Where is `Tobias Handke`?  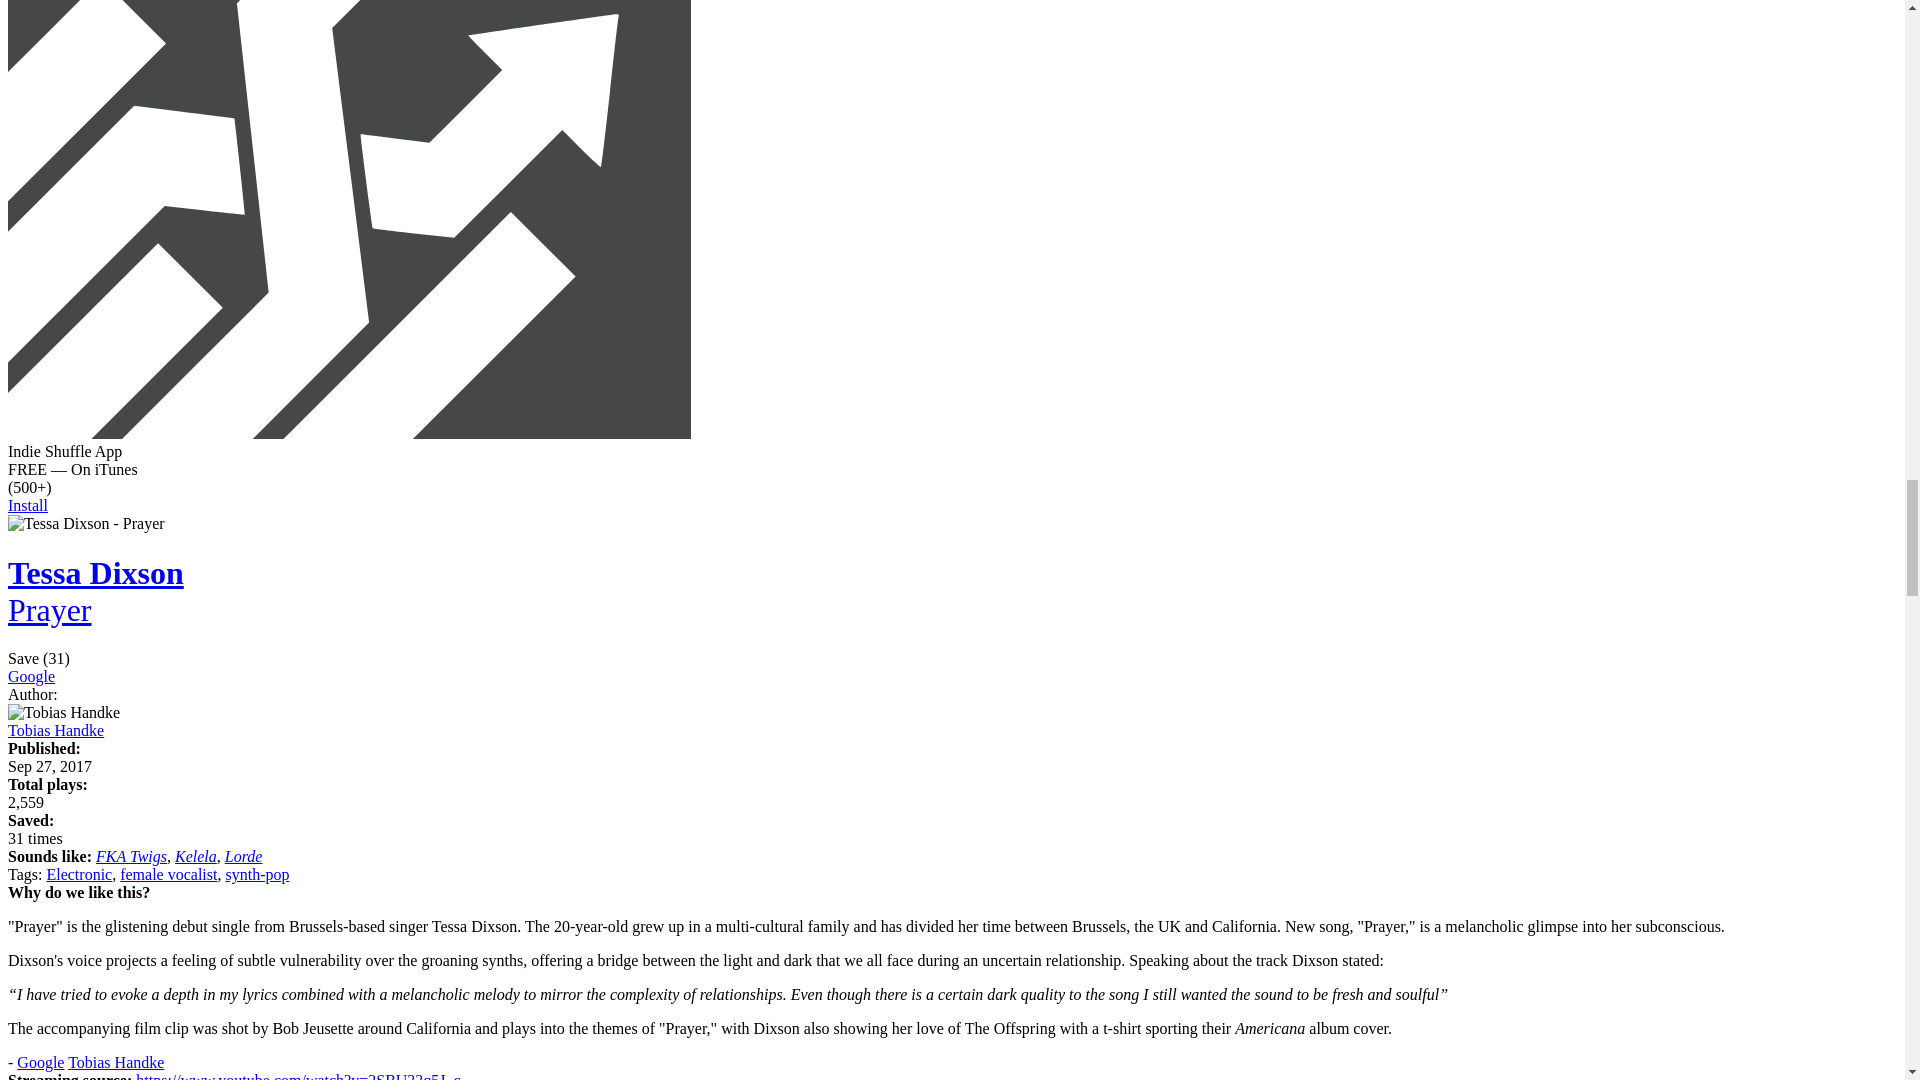
Tobias Handke is located at coordinates (115, 1062).